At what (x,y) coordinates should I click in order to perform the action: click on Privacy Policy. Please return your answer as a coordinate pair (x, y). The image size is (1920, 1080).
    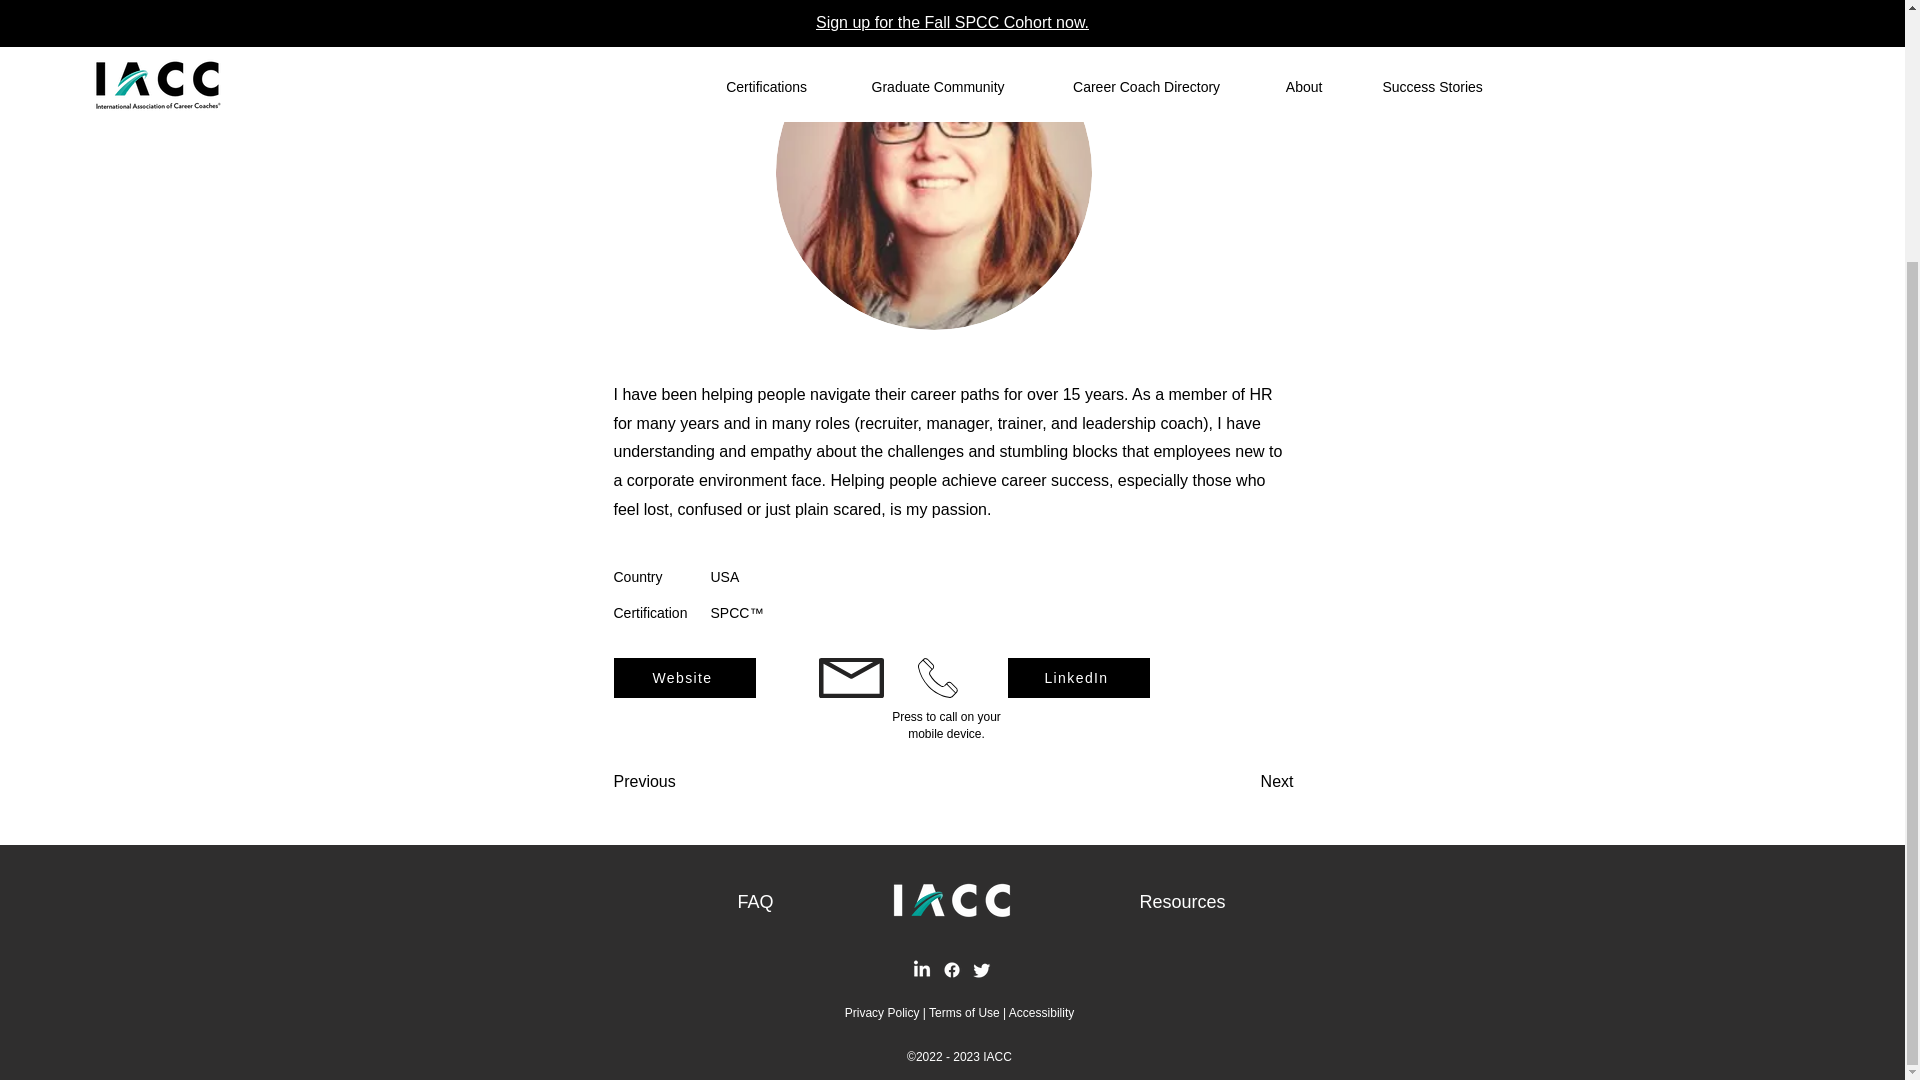
    Looking at the image, I should click on (882, 1012).